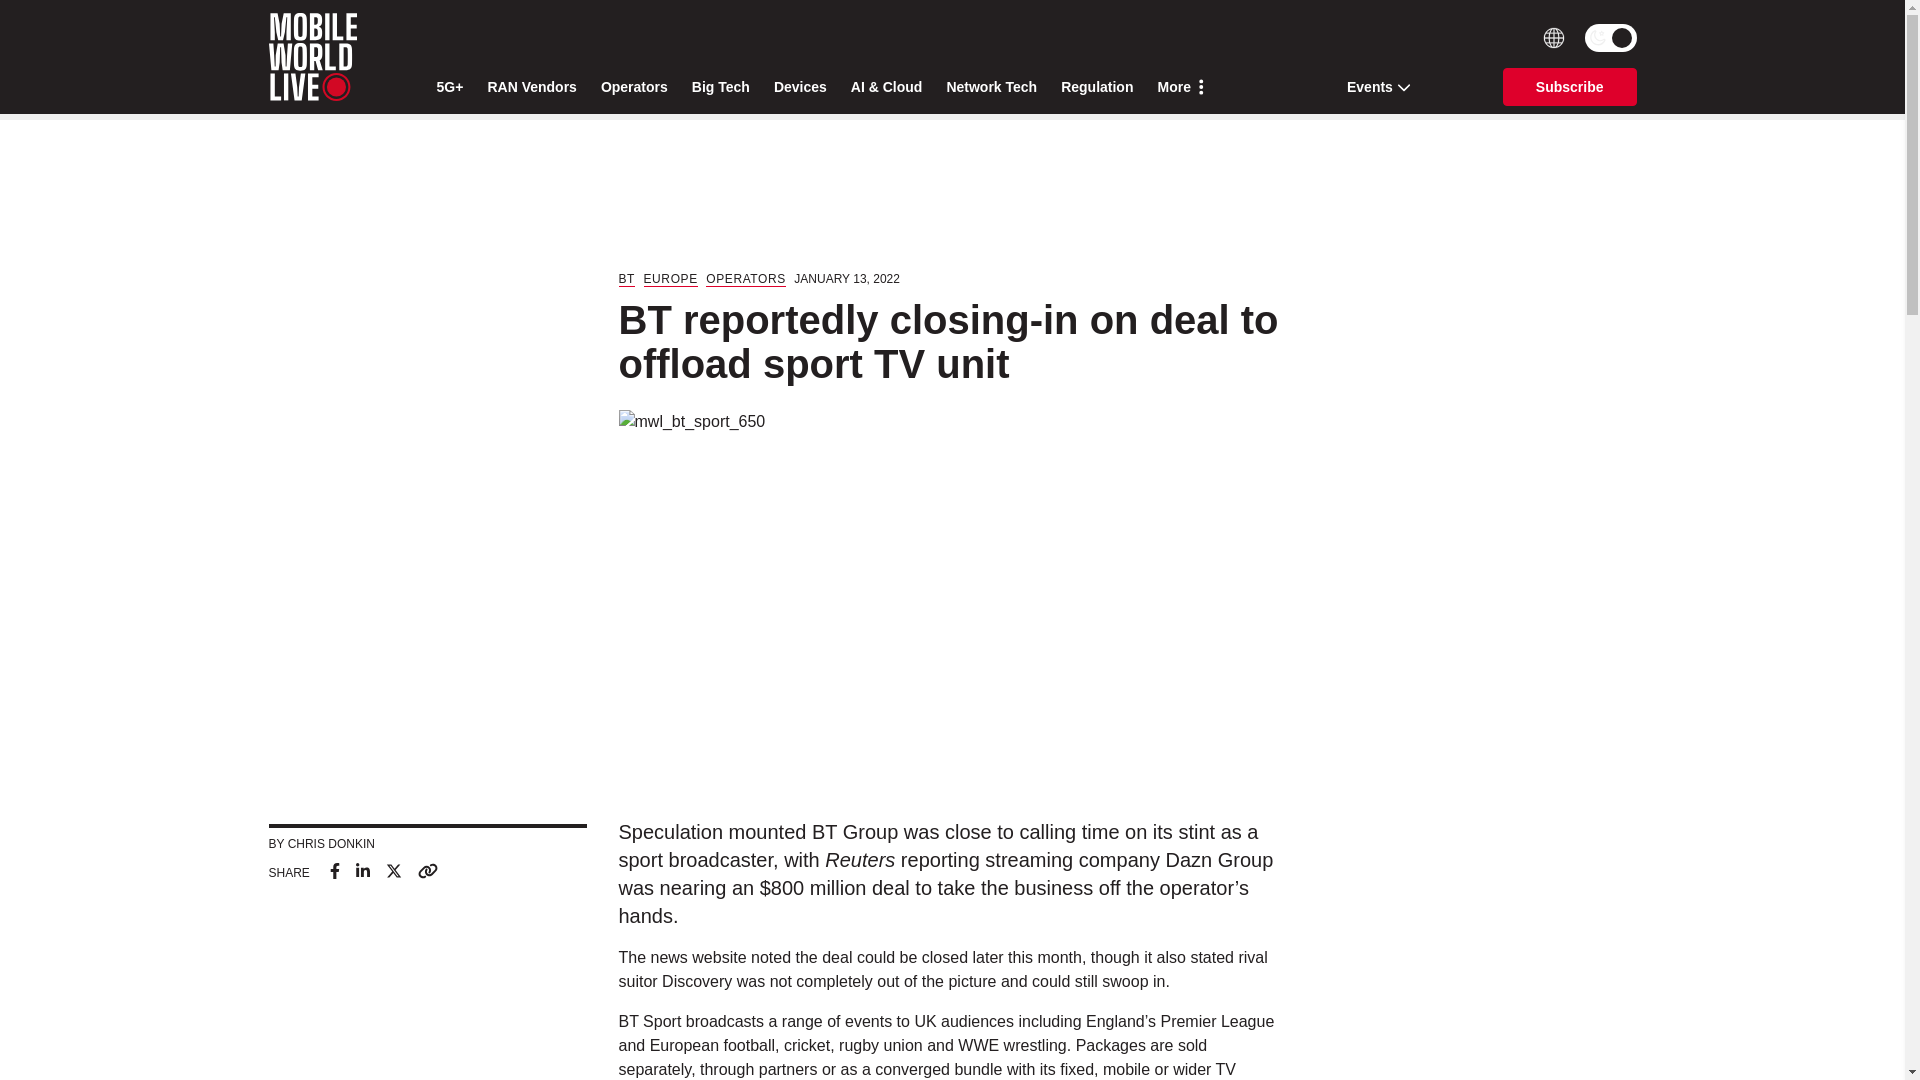 The image size is (1920, 1080). What do you see at coordinates (634, 87) in the screenshot?
I see `Operators` at bounding box center [634, 87].